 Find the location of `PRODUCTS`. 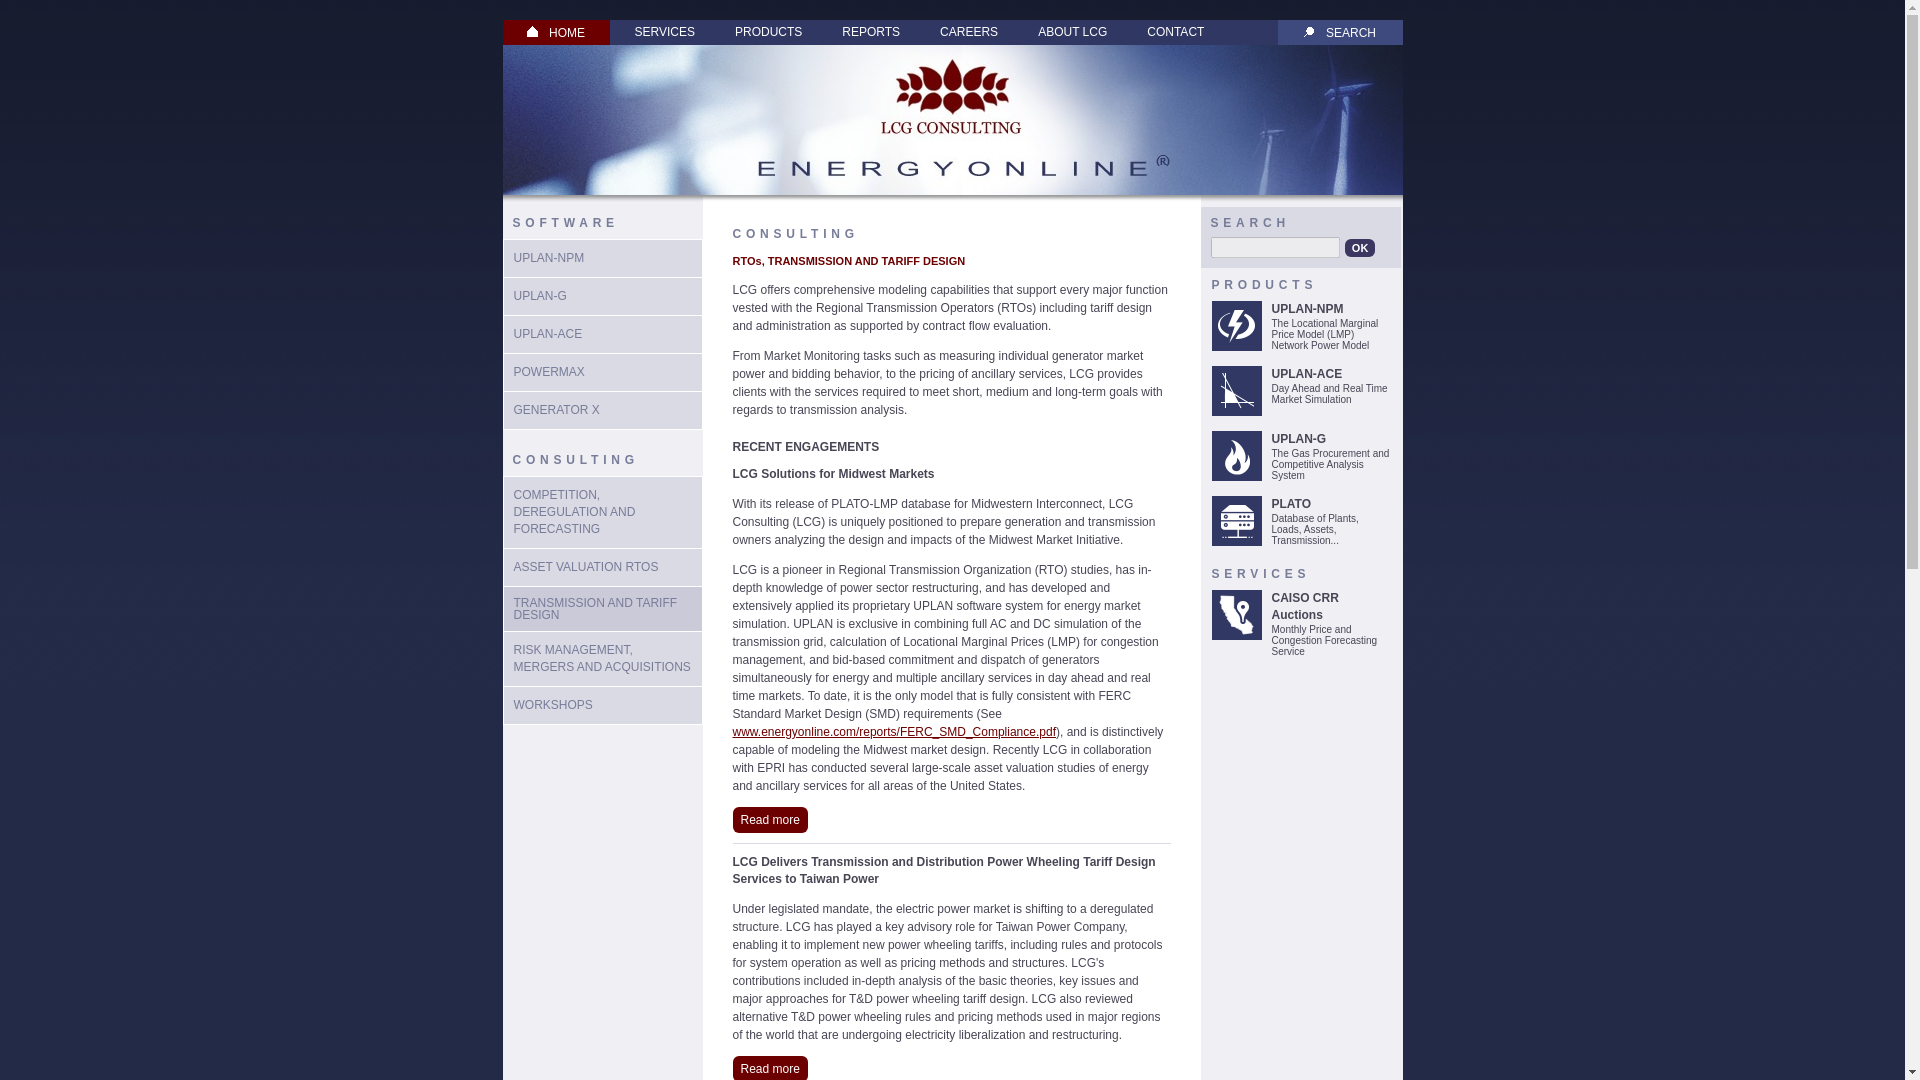

PRODUCTS is located at coordinates (768, 32).